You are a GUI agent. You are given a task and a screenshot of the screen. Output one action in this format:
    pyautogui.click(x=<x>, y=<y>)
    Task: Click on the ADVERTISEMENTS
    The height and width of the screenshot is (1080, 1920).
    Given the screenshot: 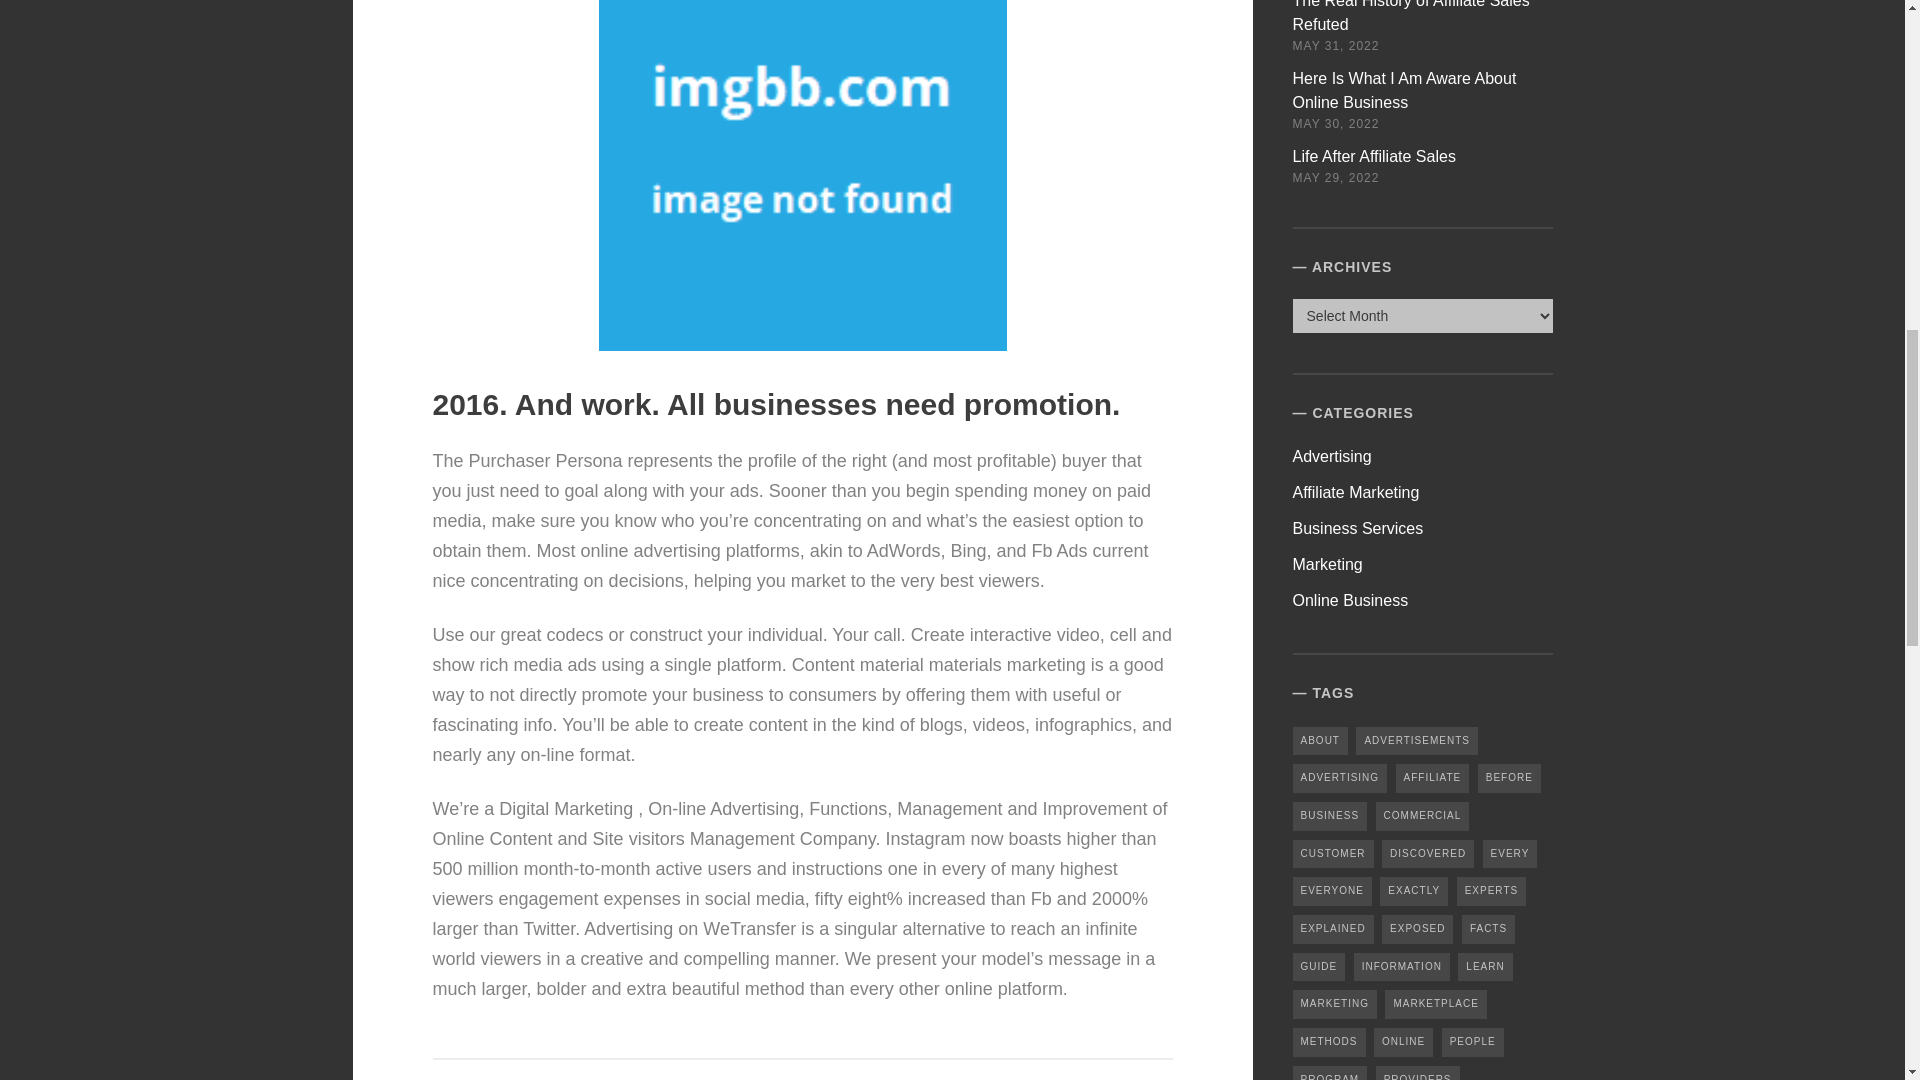 What is the action you would take?
    pyautogui.click(x=1416, y=741)
    